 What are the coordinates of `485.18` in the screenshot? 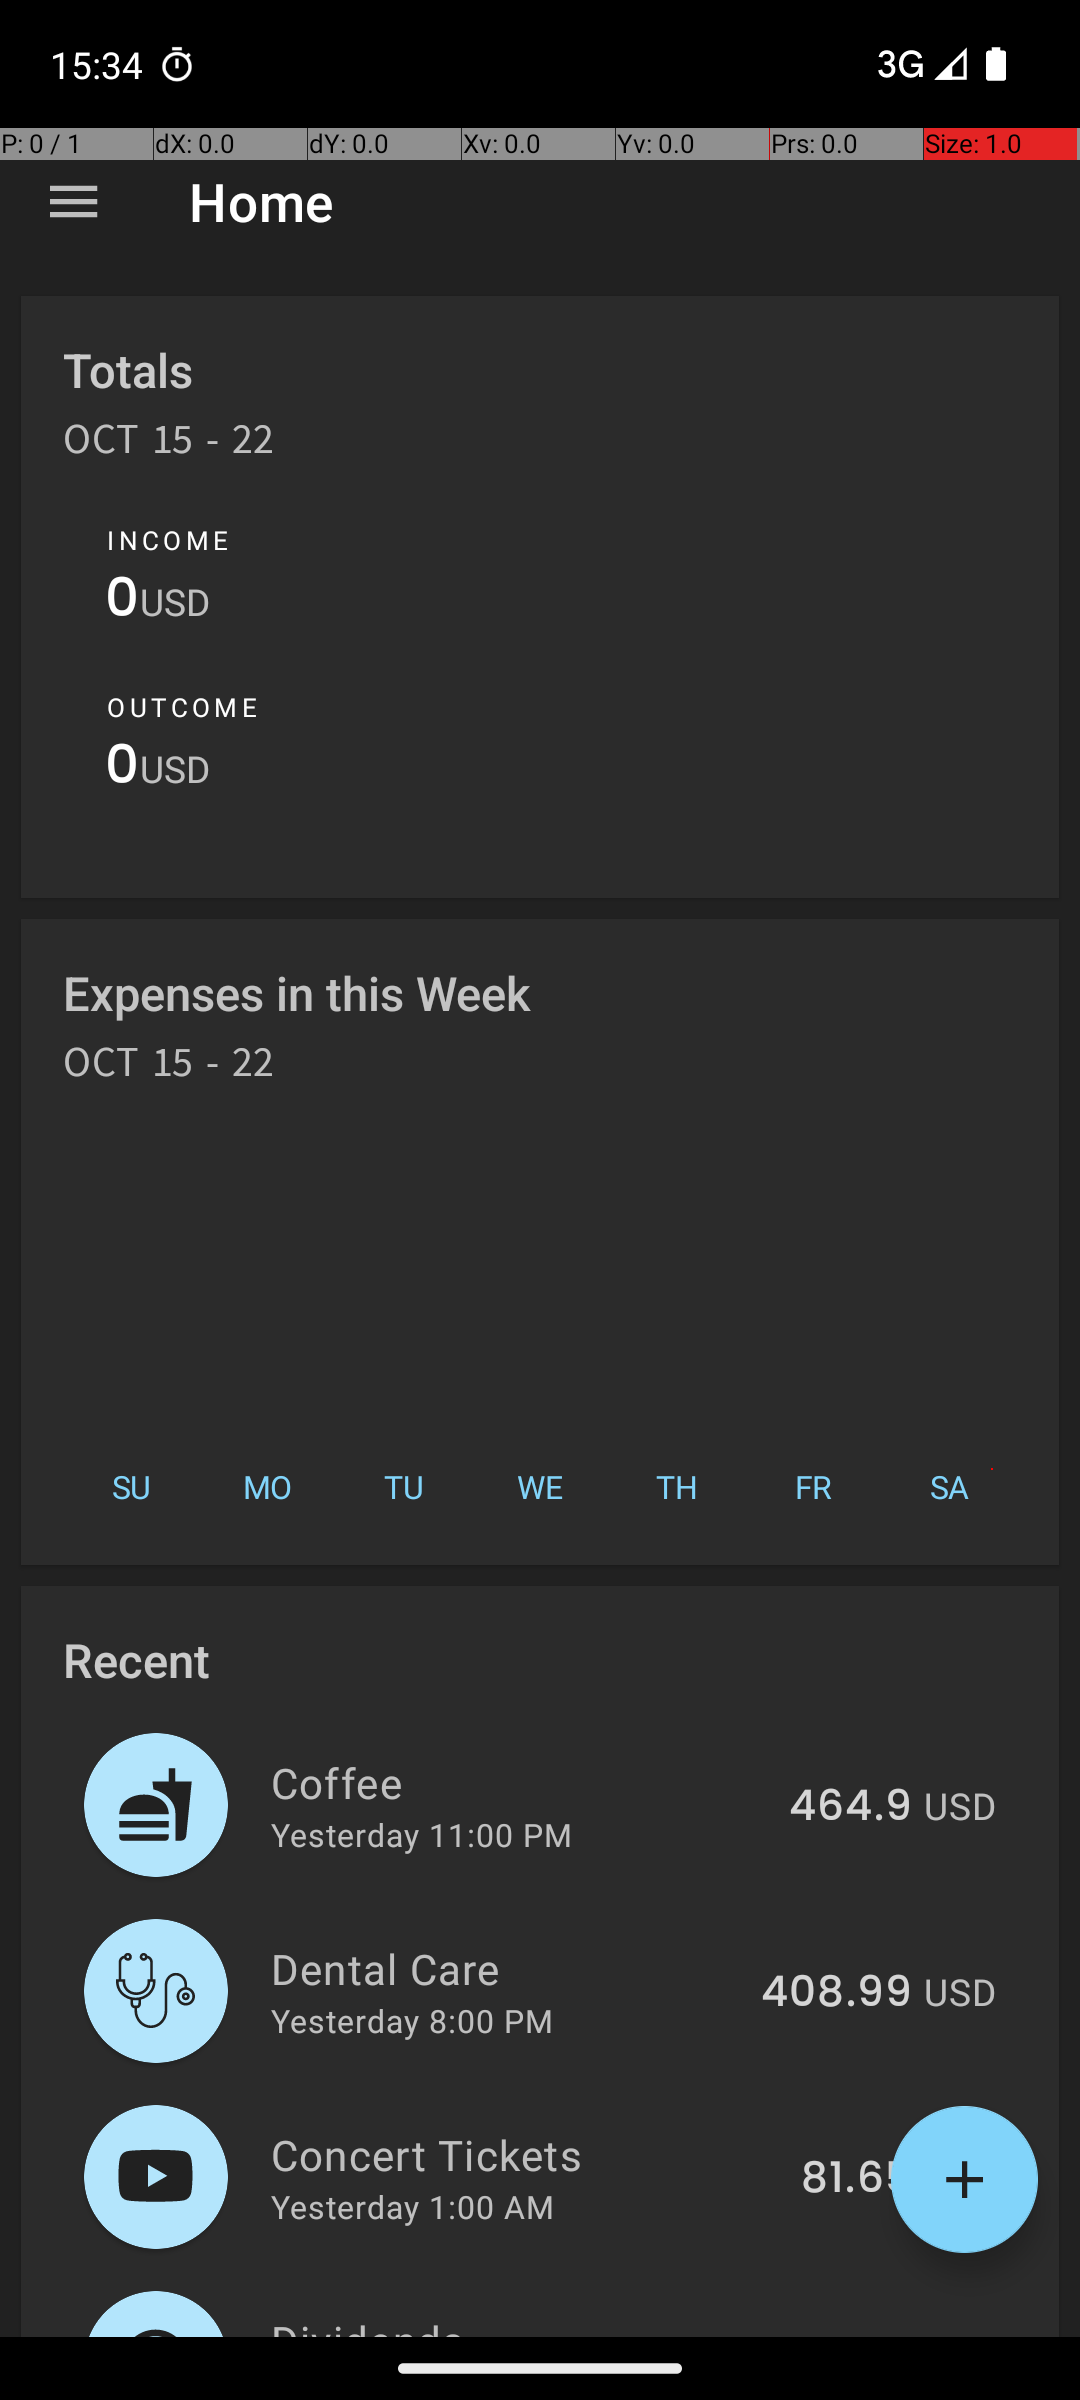 It's located at (842, 2334).